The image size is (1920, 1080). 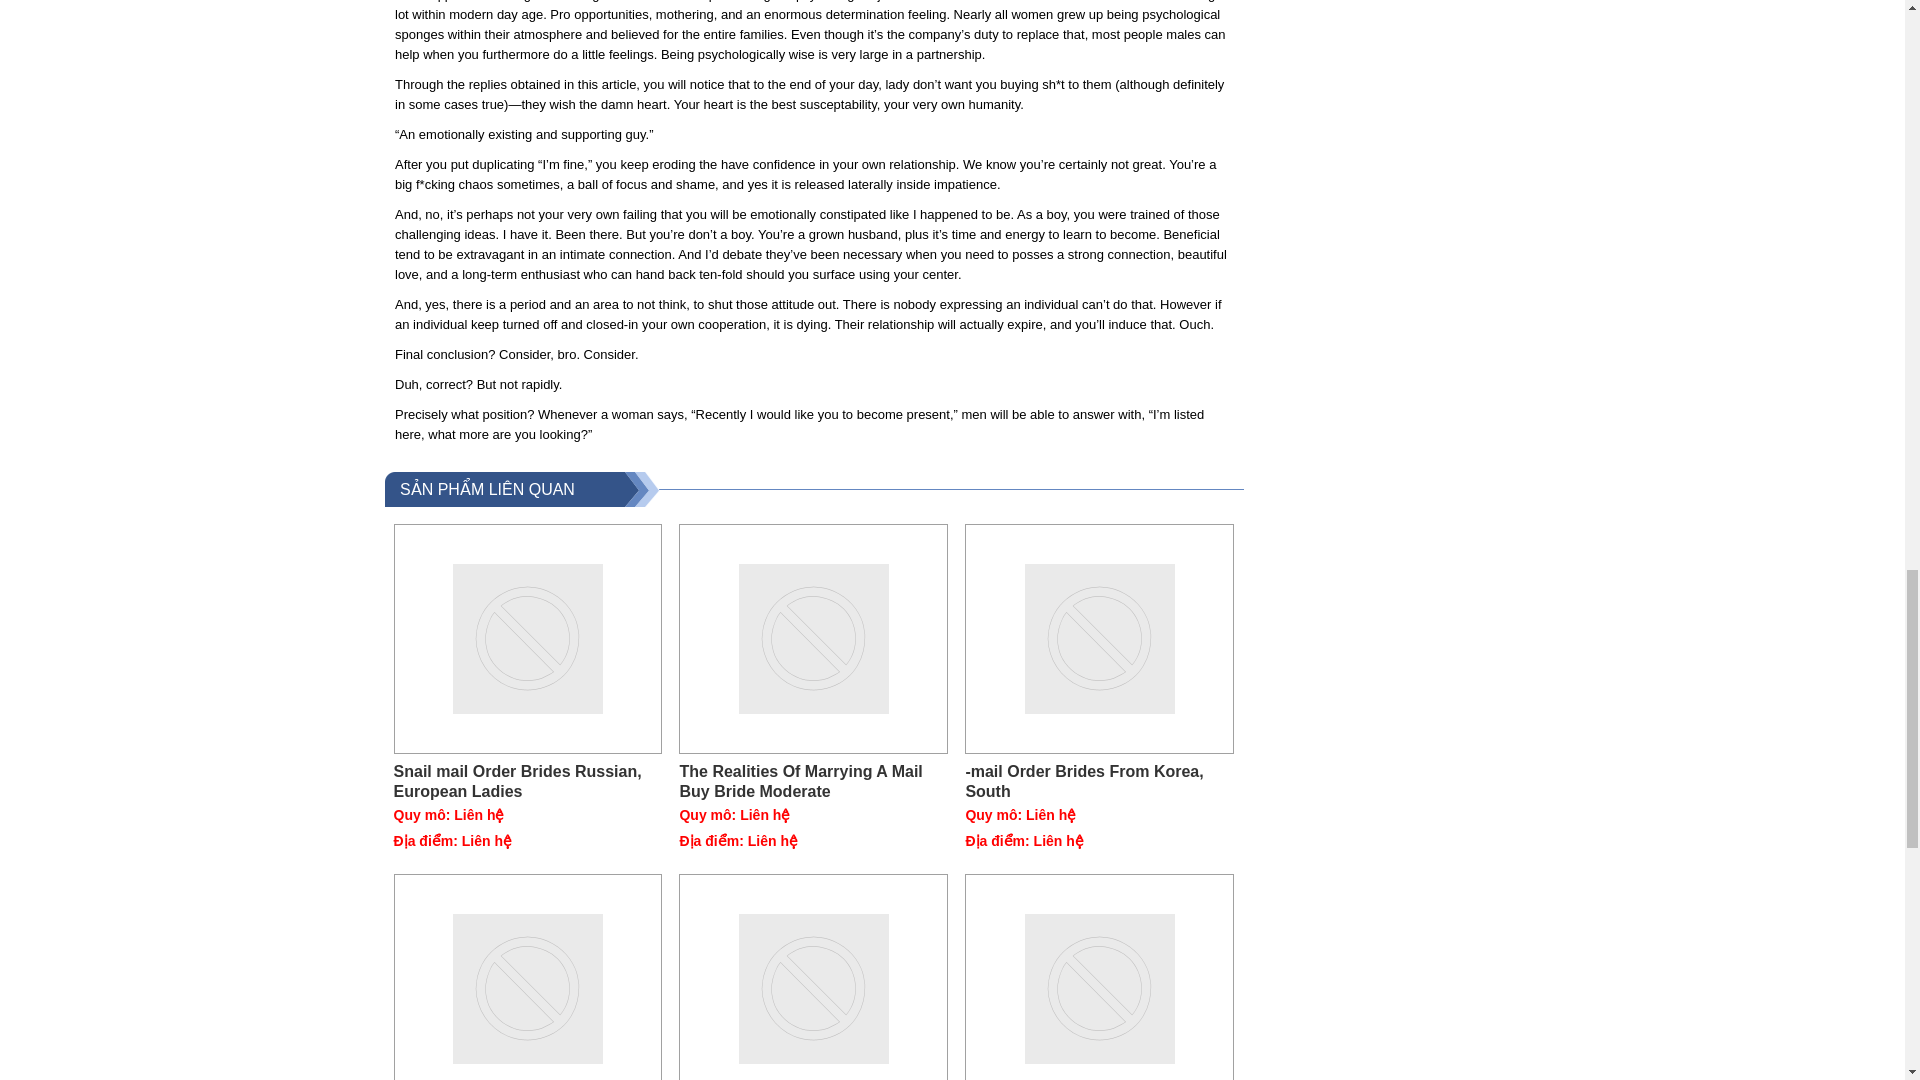 What do you see at coordinates (814, 638) in the screenshot?
I see `The Realities Of Marrying A Mail Buy Bride Moderate` at bounding box center [814, 638].